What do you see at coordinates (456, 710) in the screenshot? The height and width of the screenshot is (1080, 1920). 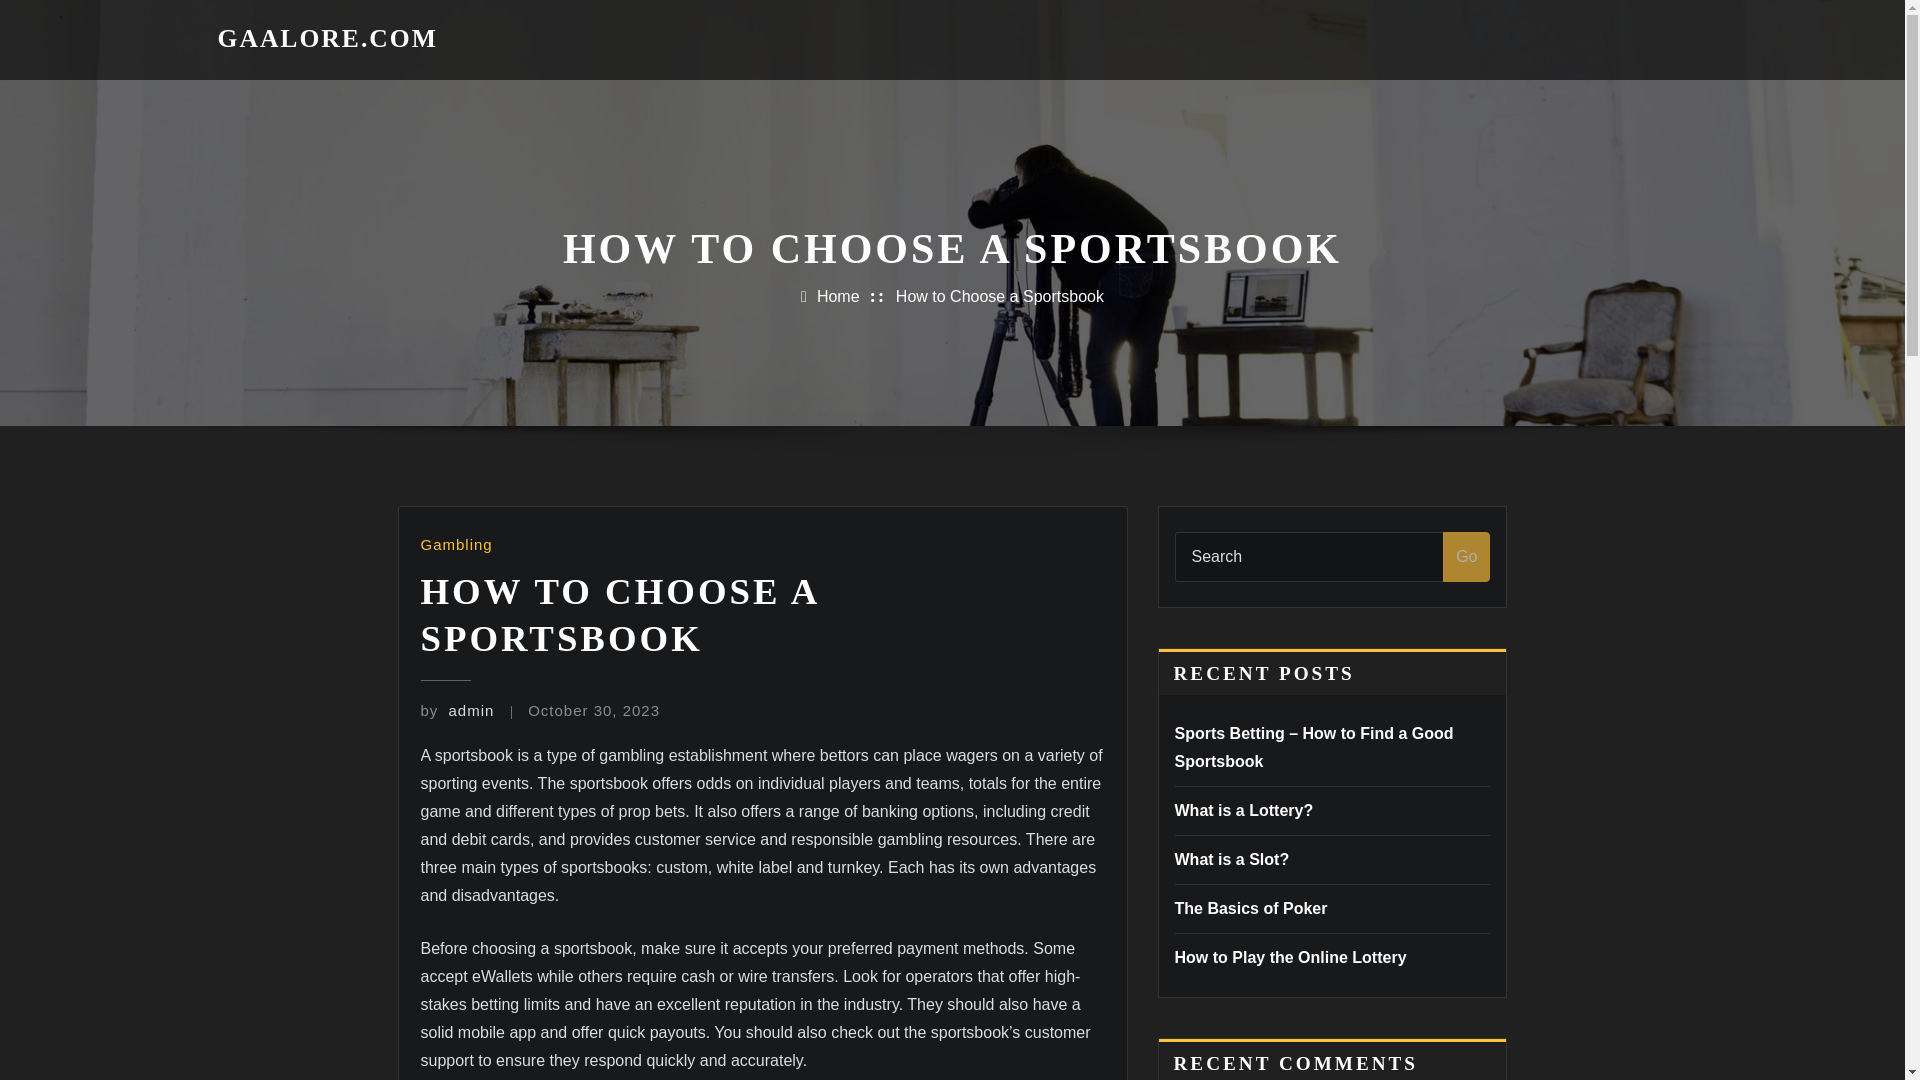 I see `by admin` at bounding box center [456, 710].